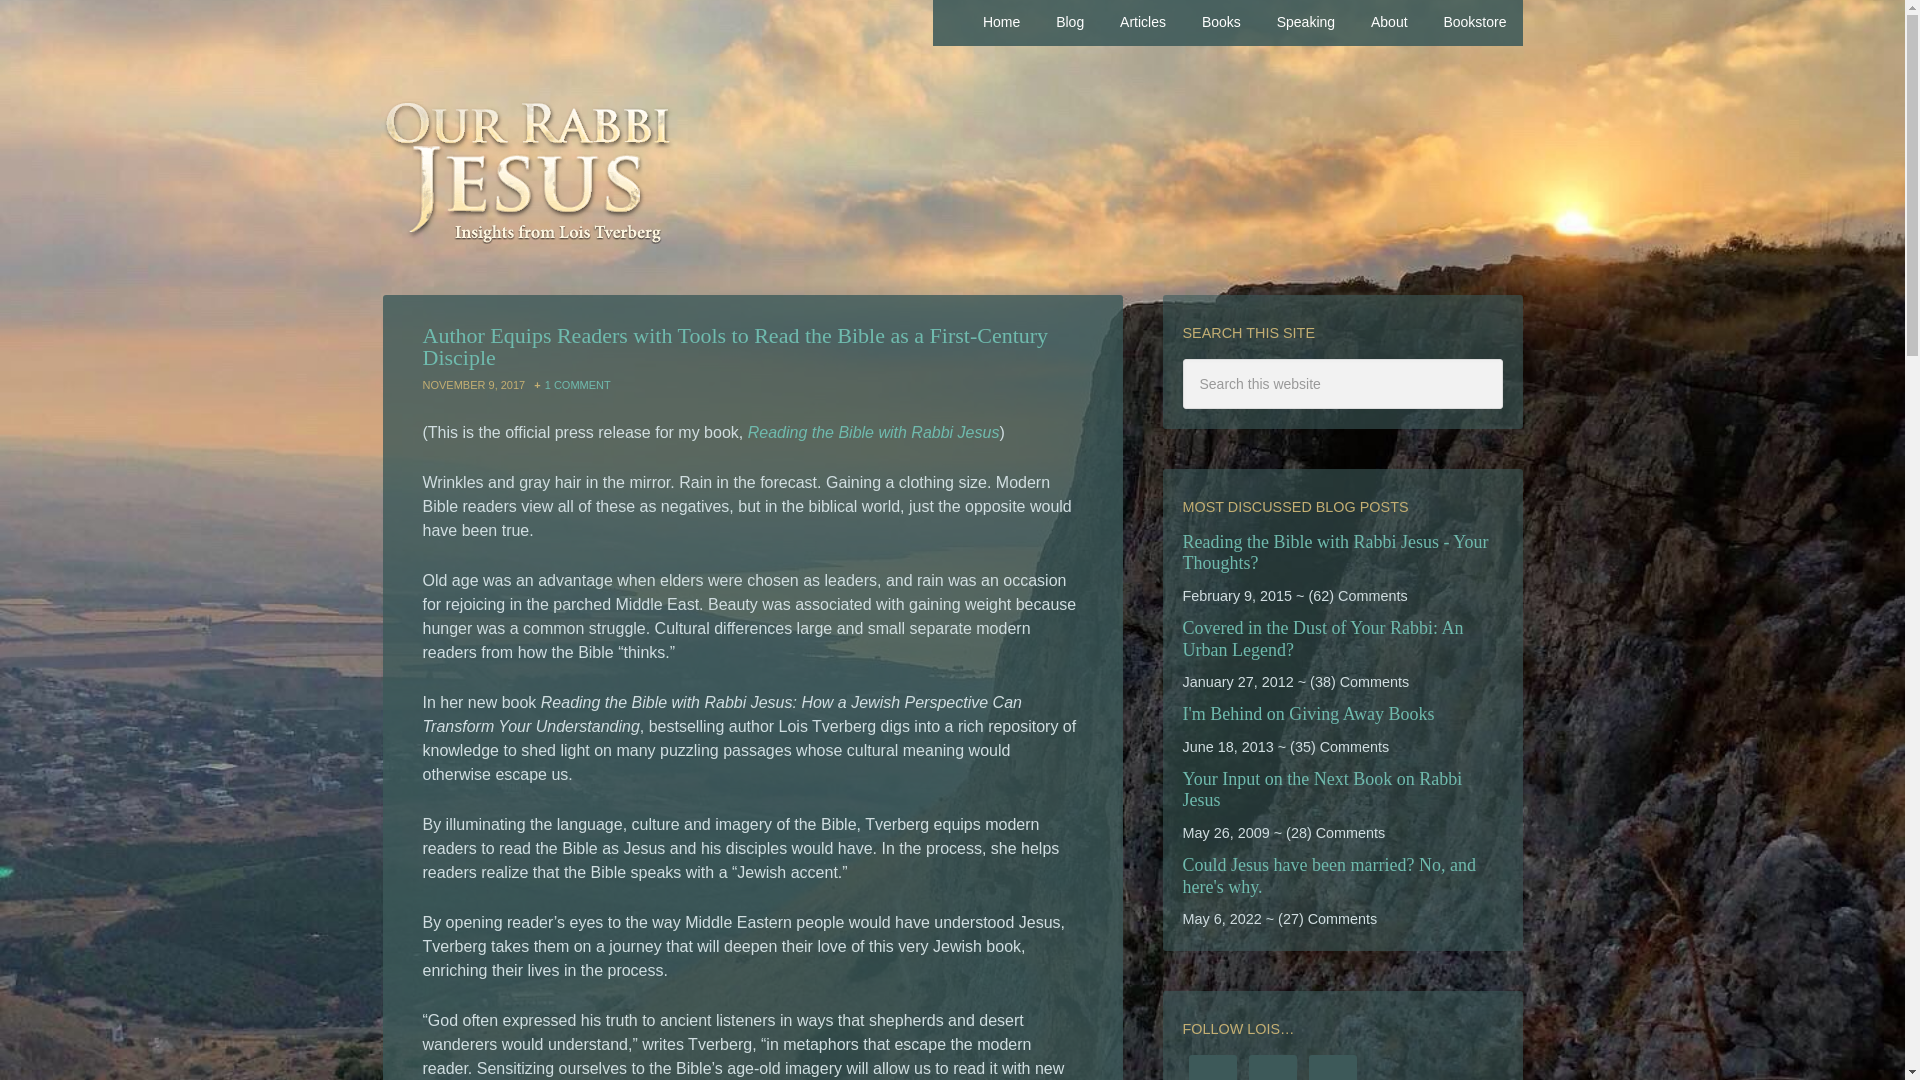  What do you see at coordinates (1474, 23) in the screenshot?
I see `Bookstore` at bounding box center [1474, 23].